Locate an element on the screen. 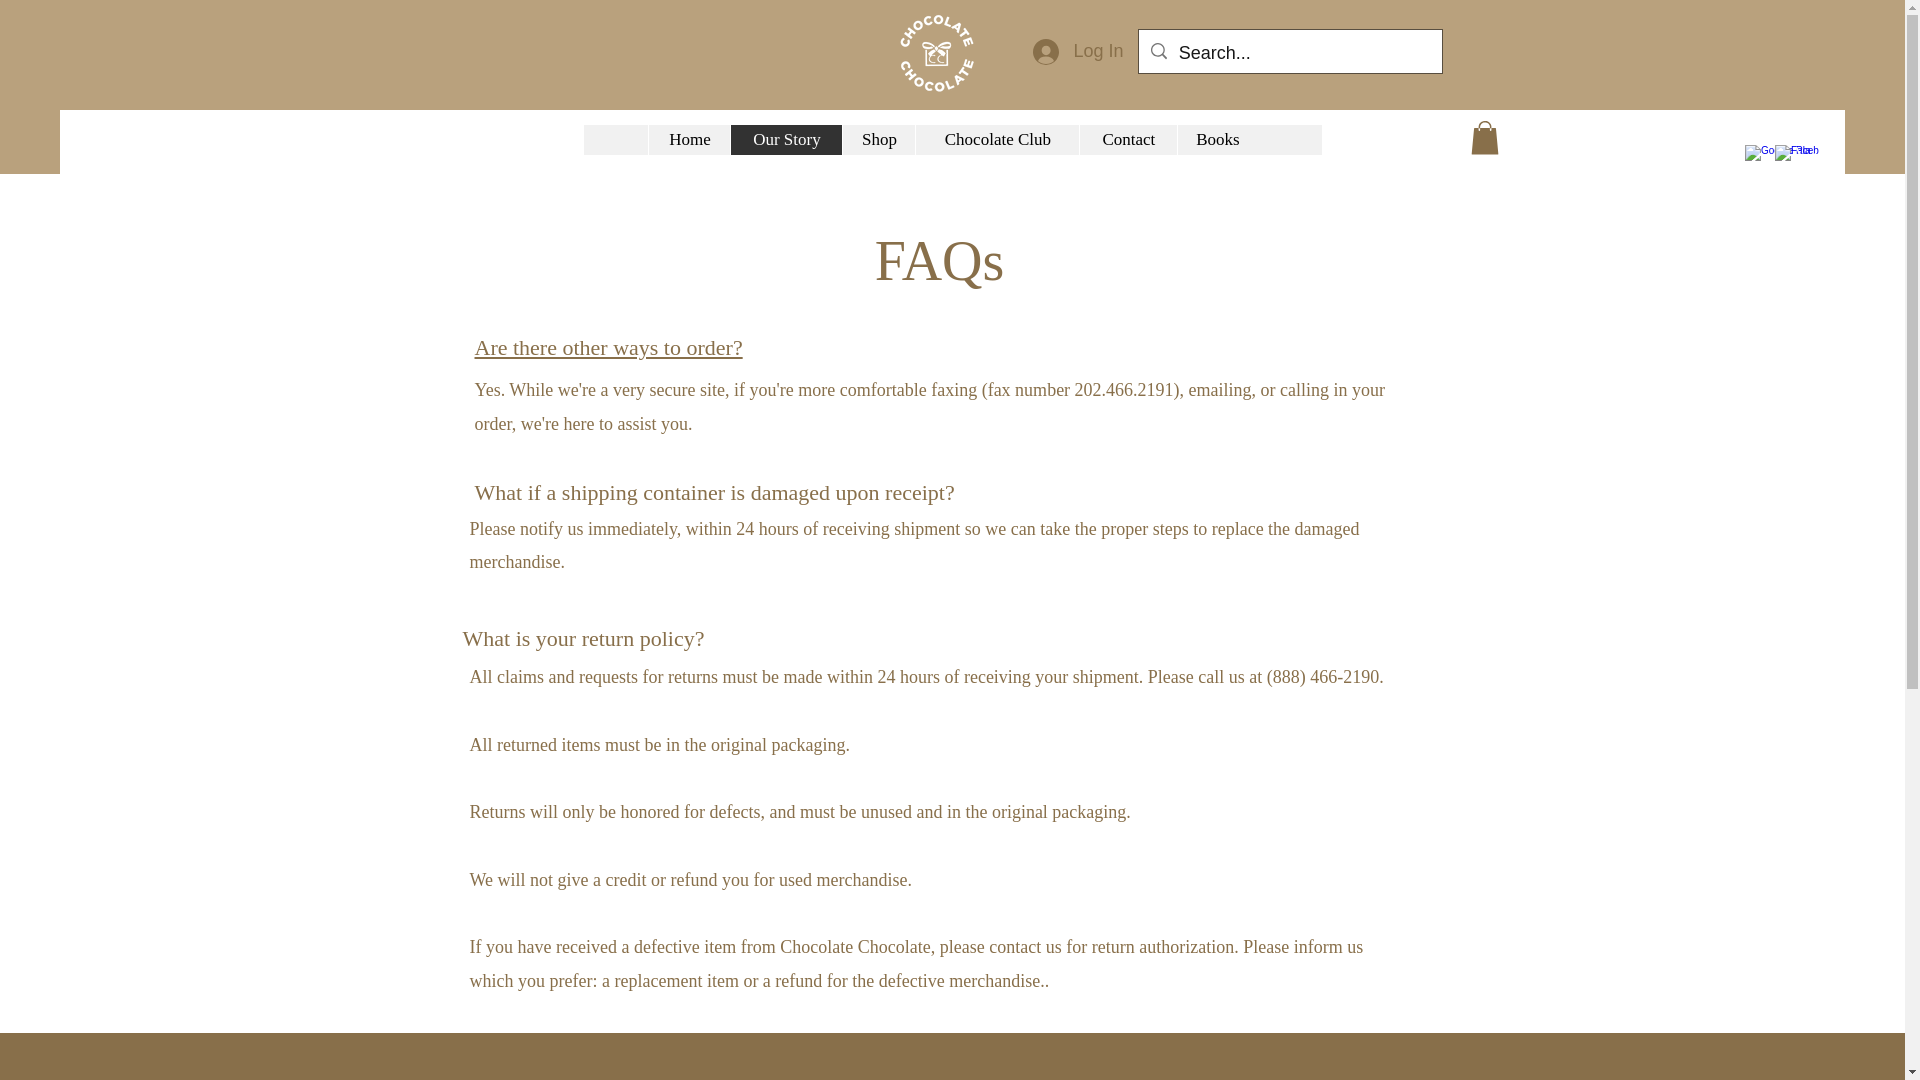 This screenshot has height=1080, width=1920. Home is located at coordinates (688, 140).